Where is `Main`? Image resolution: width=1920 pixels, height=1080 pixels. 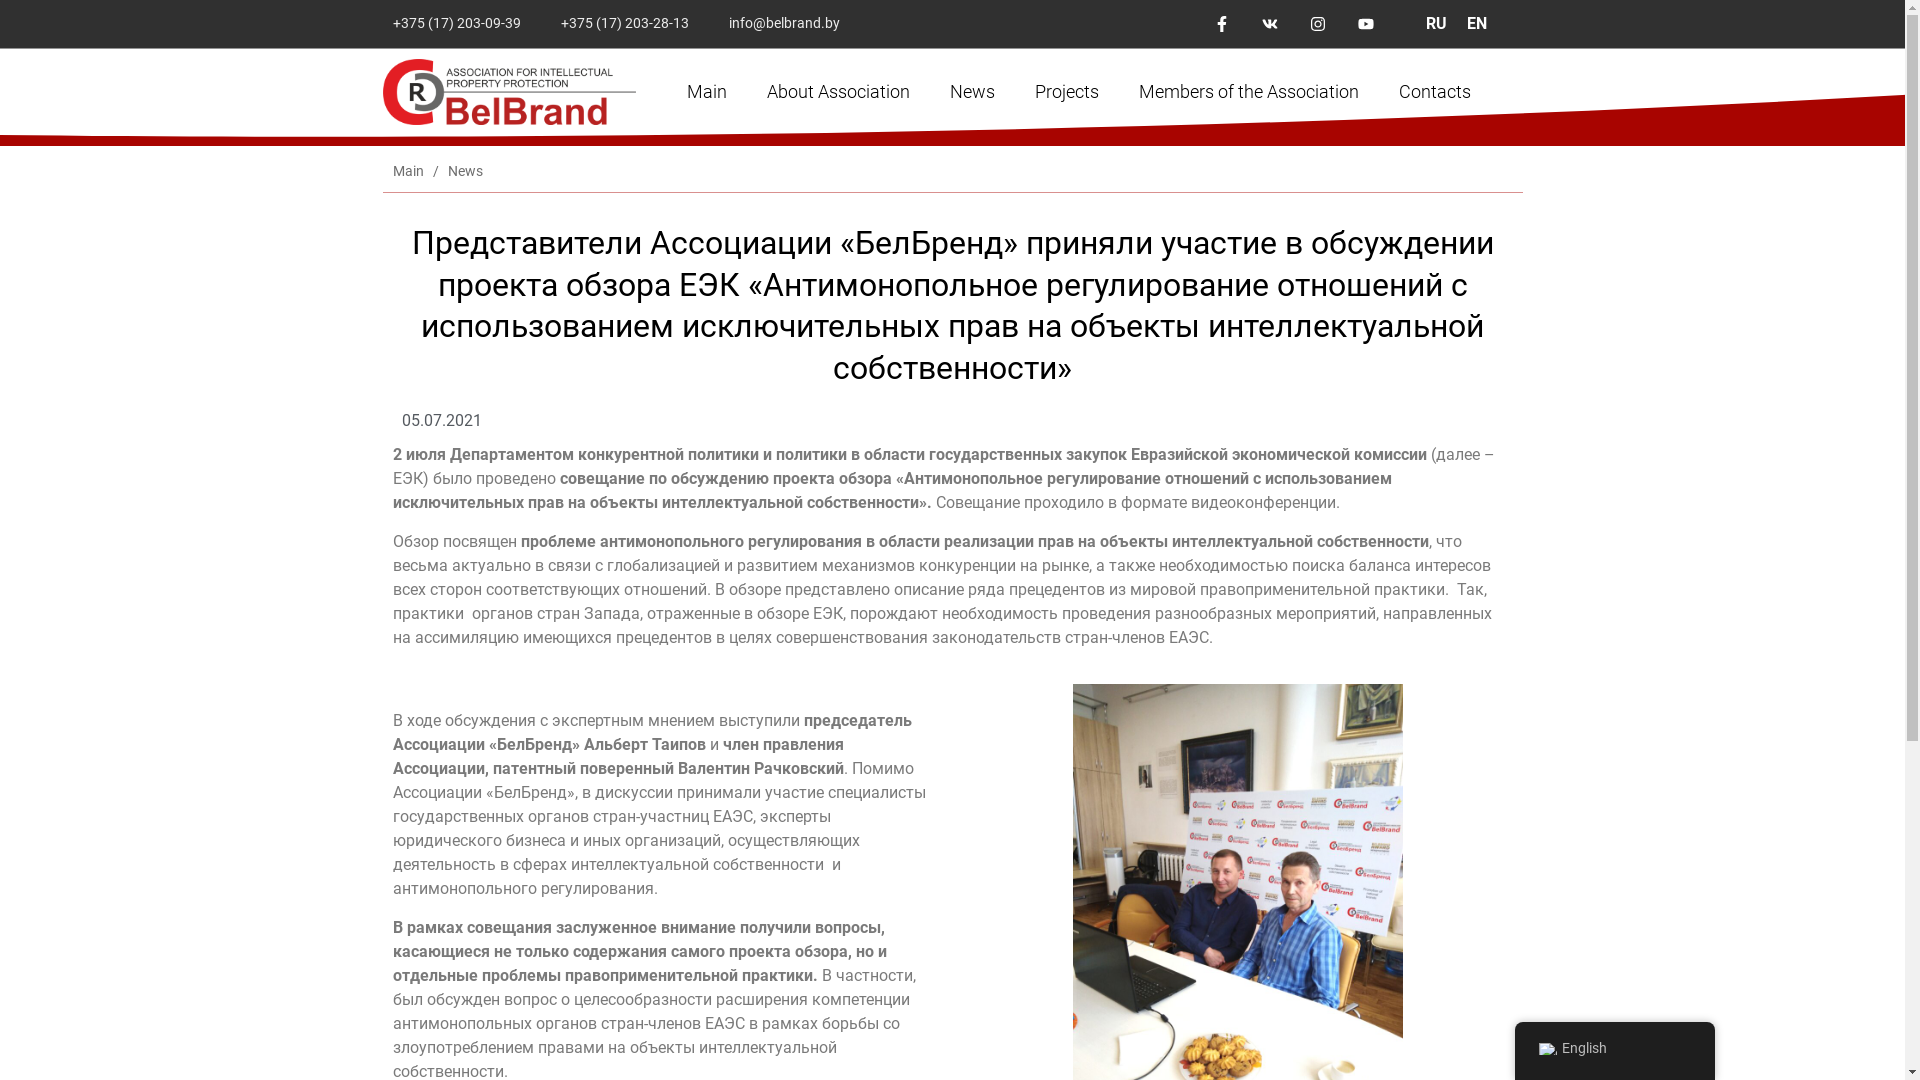
Main is located at coordinates (707, 92).